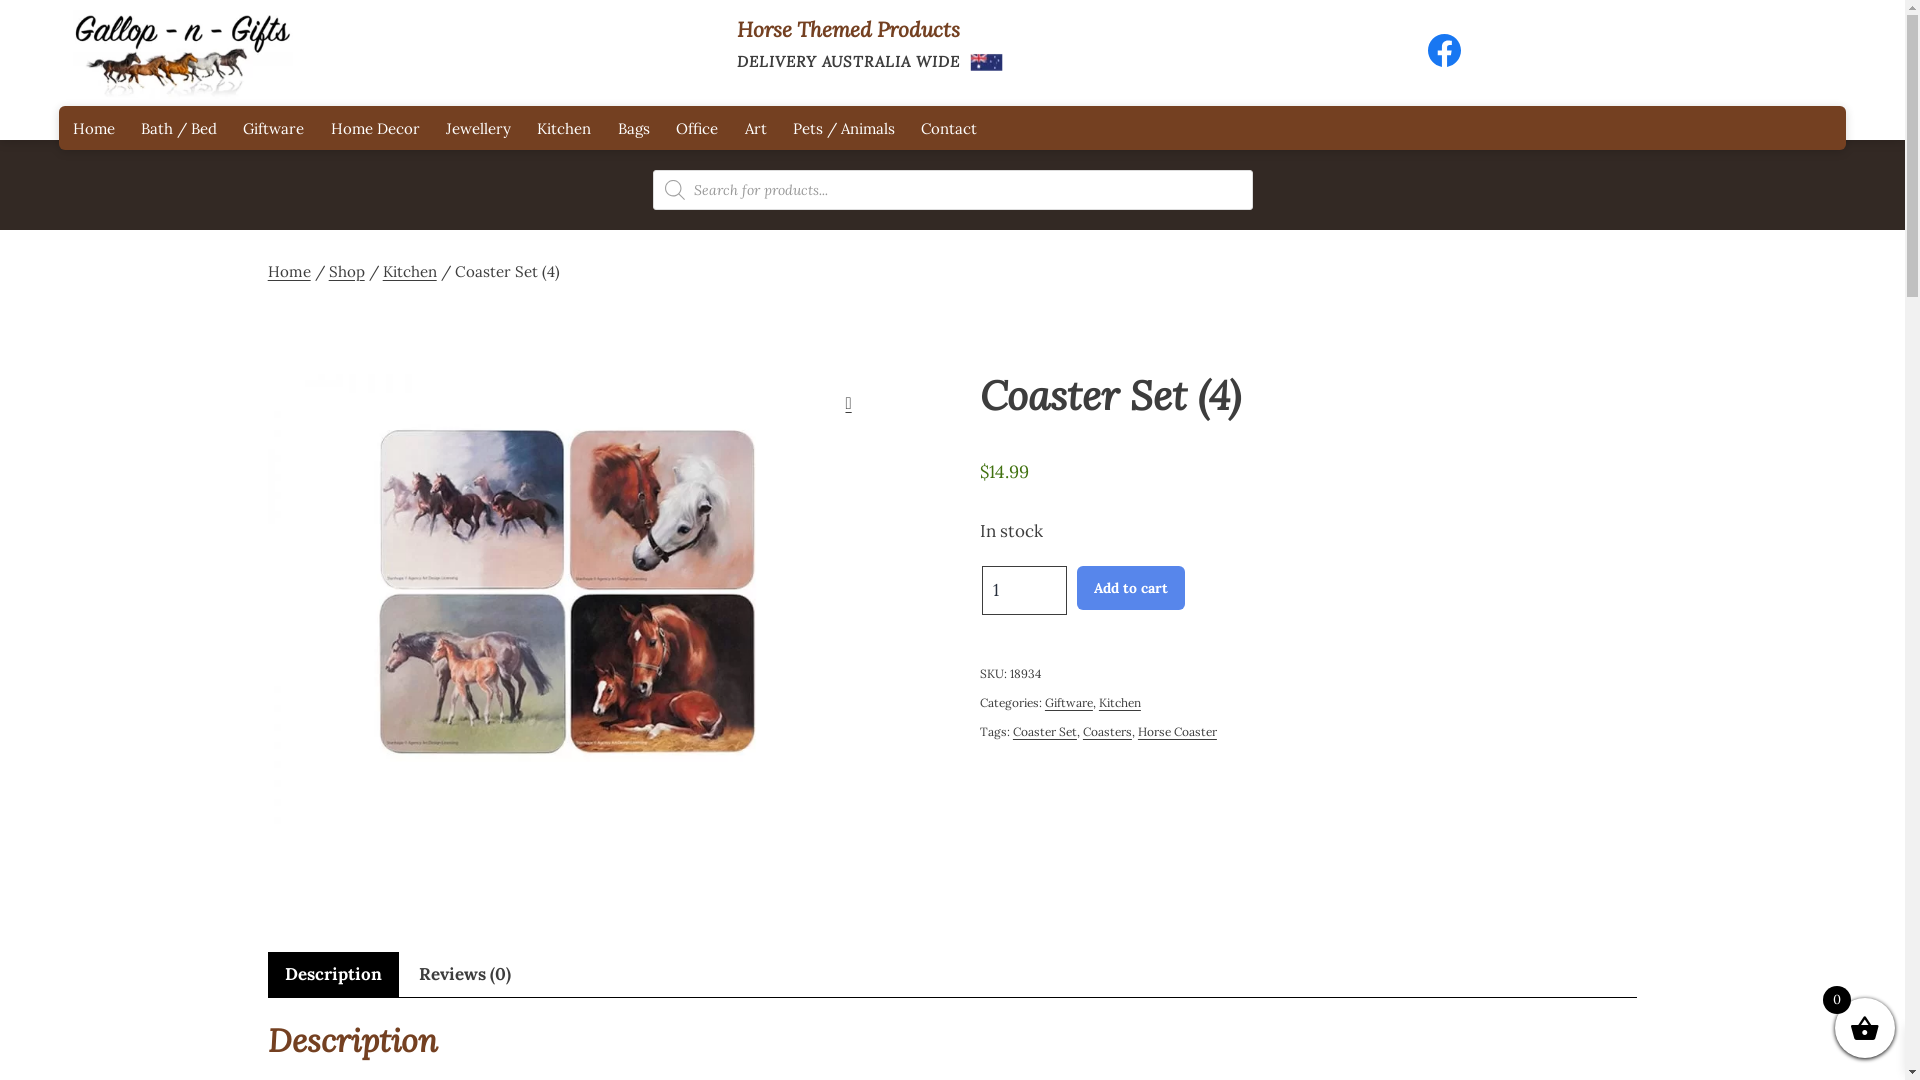 Image resolution: width=1920 pixels, height=1080 pixels. What do you see at coordinates (465, 974) in the screenshot?
I see `Reviews (0)` at bounding box center [465, 974].